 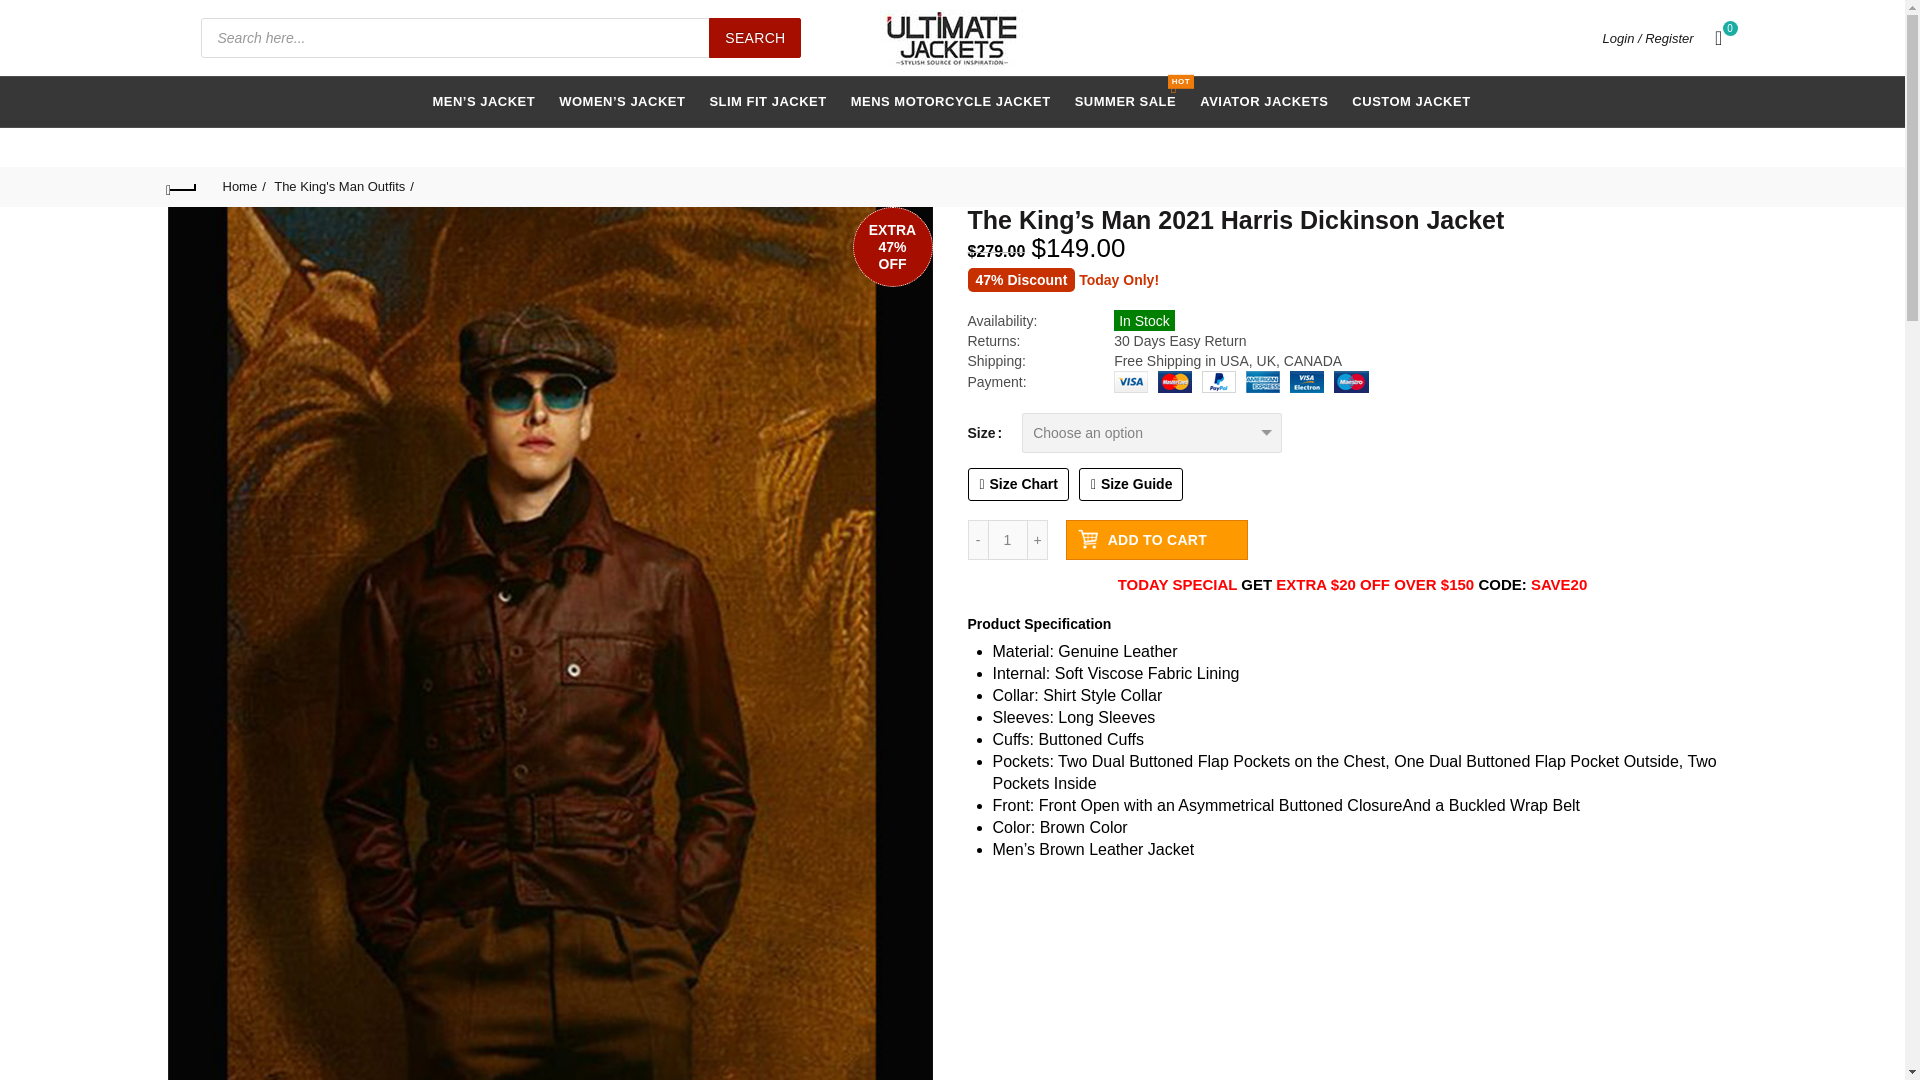 I want to click on 1, so click(x=767, y=102).